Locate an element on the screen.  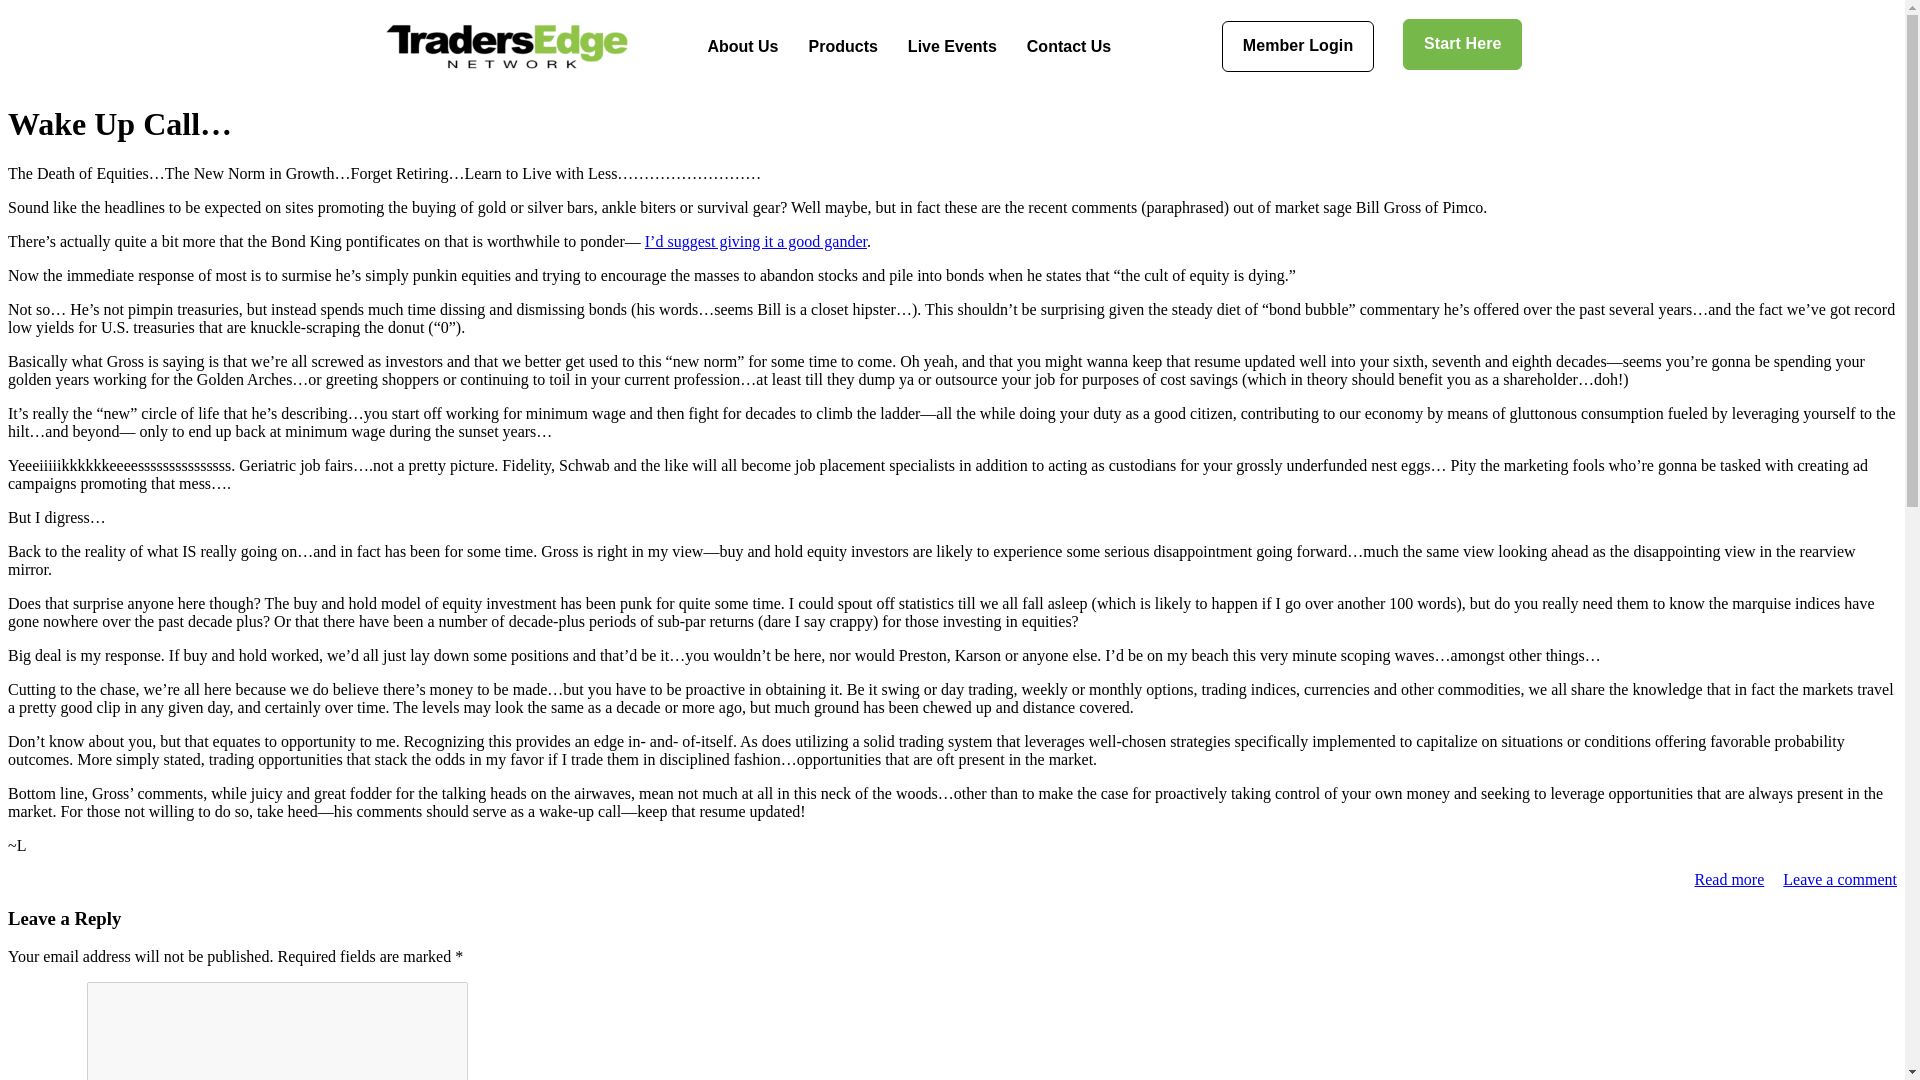
Contact Us is located at coordinates (1068, 46).